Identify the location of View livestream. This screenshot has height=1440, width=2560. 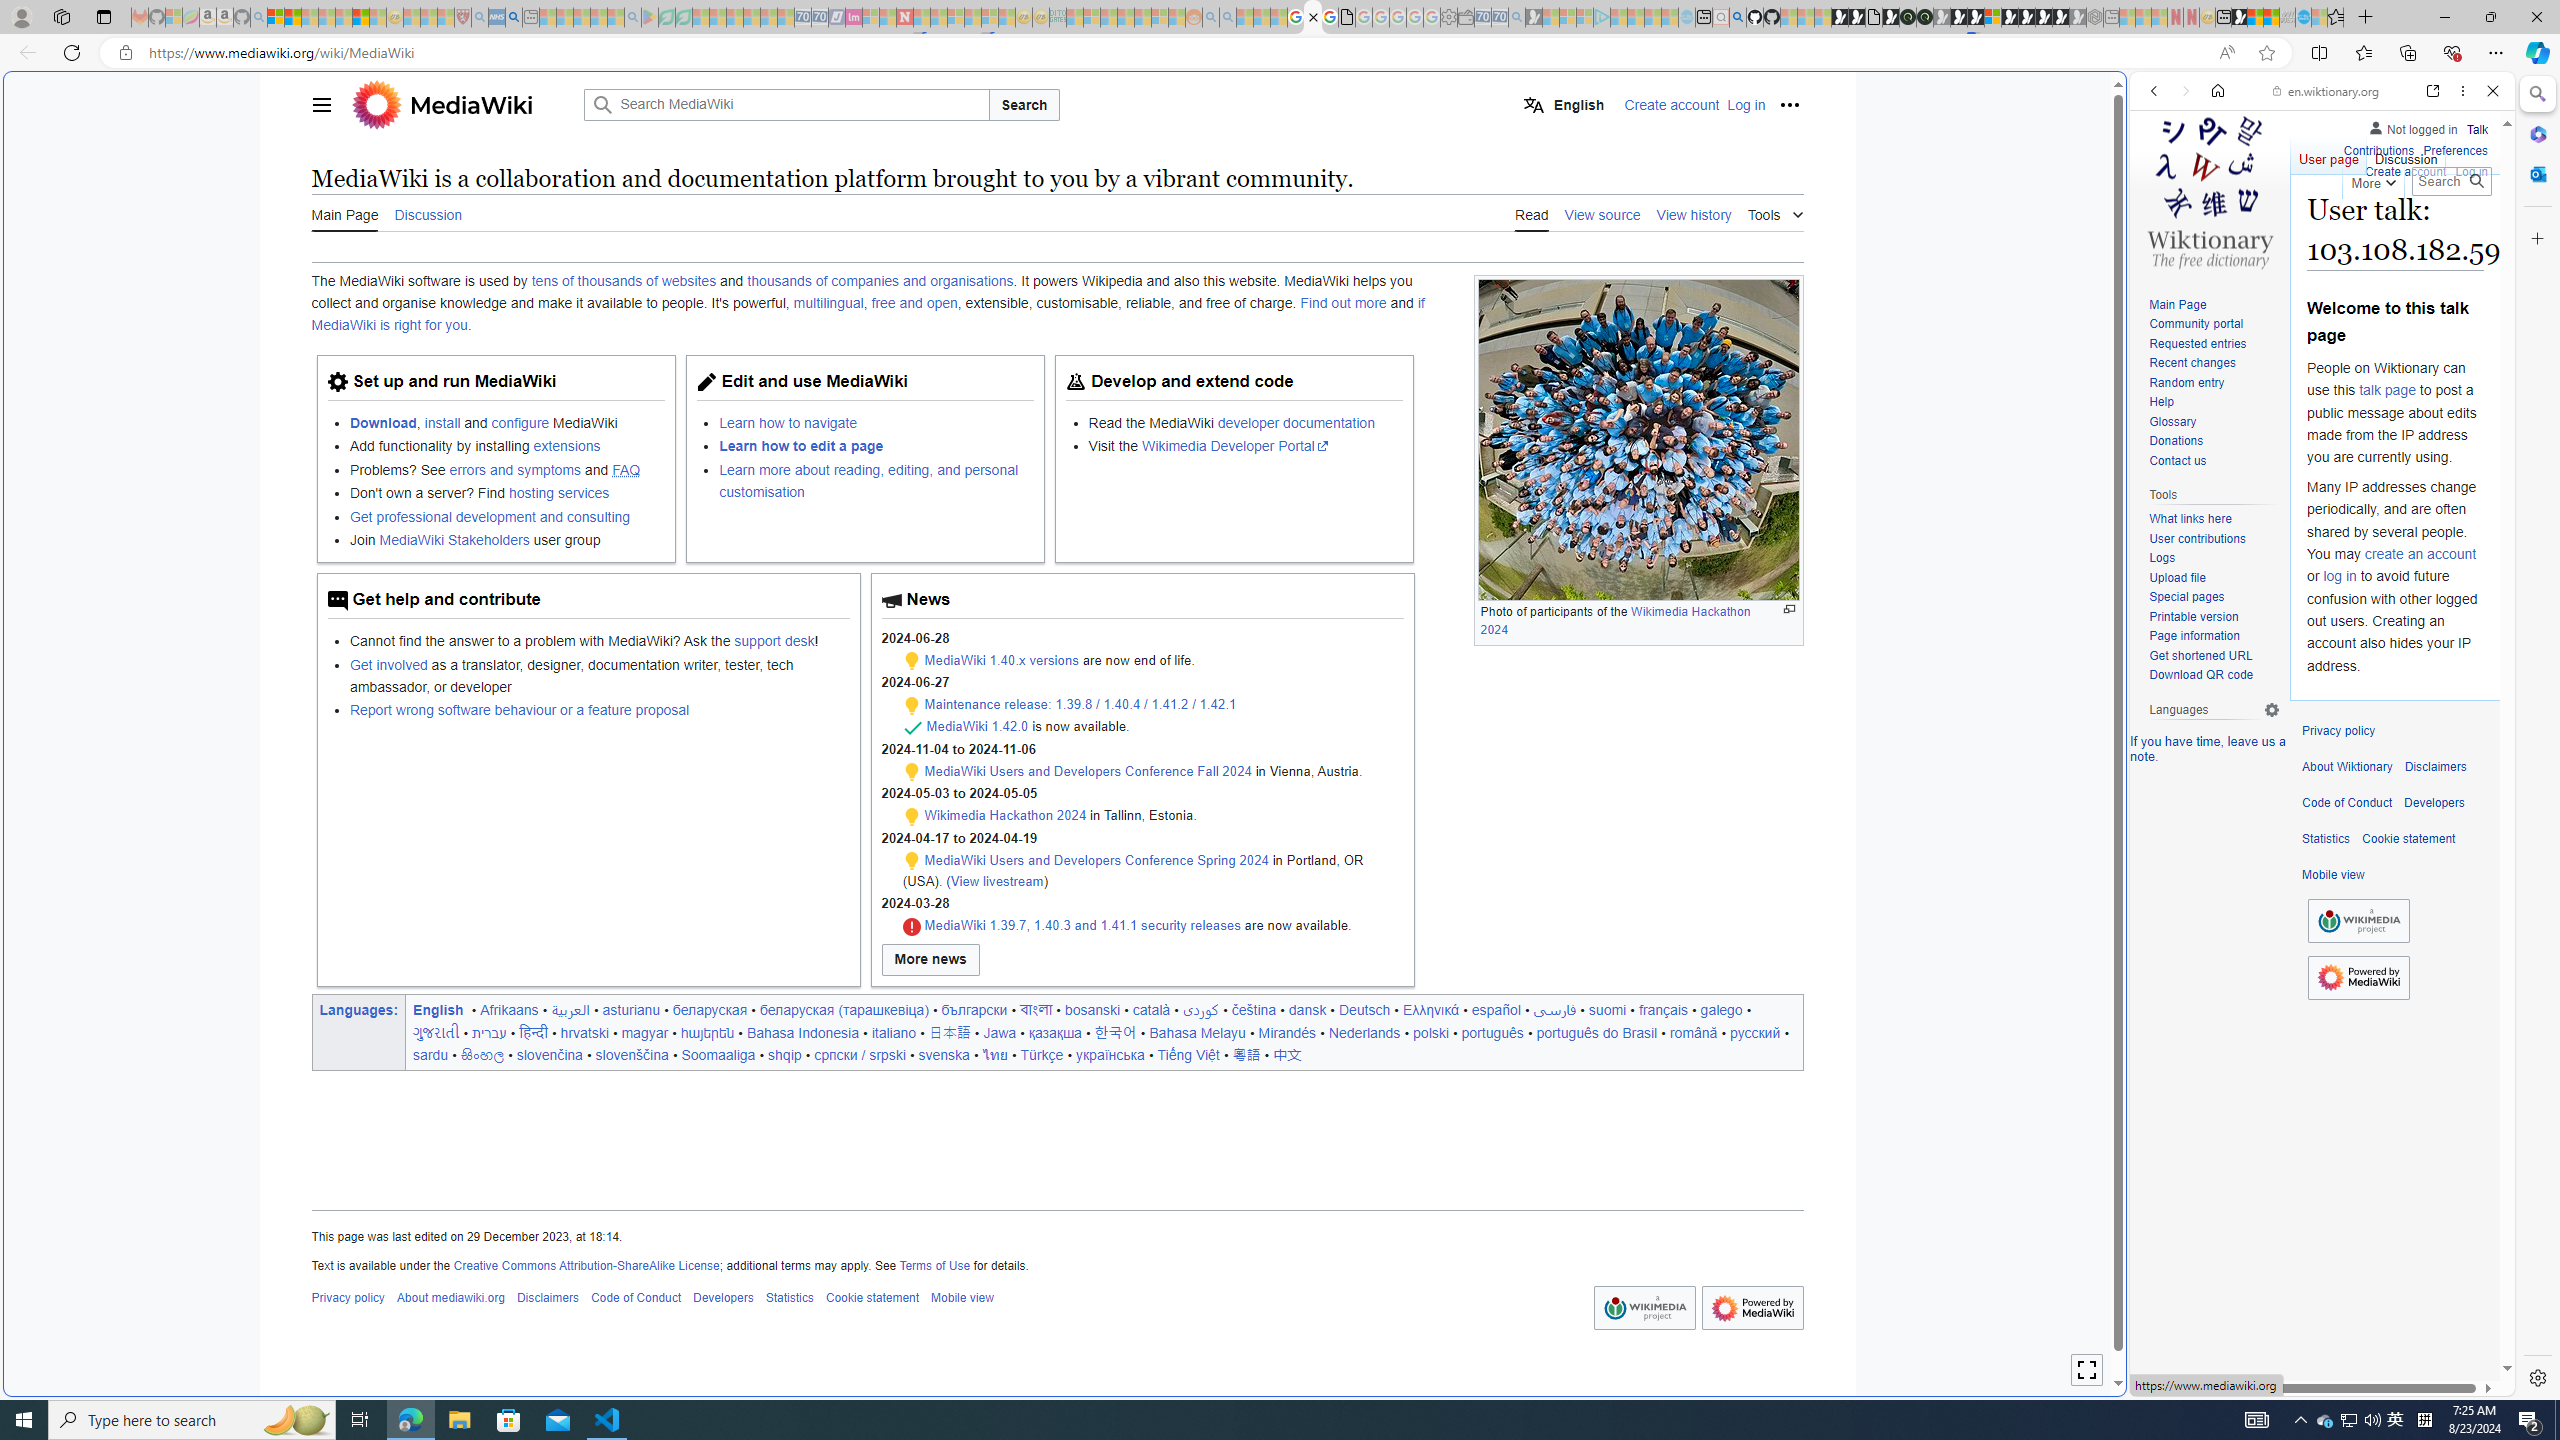
(996, 880).